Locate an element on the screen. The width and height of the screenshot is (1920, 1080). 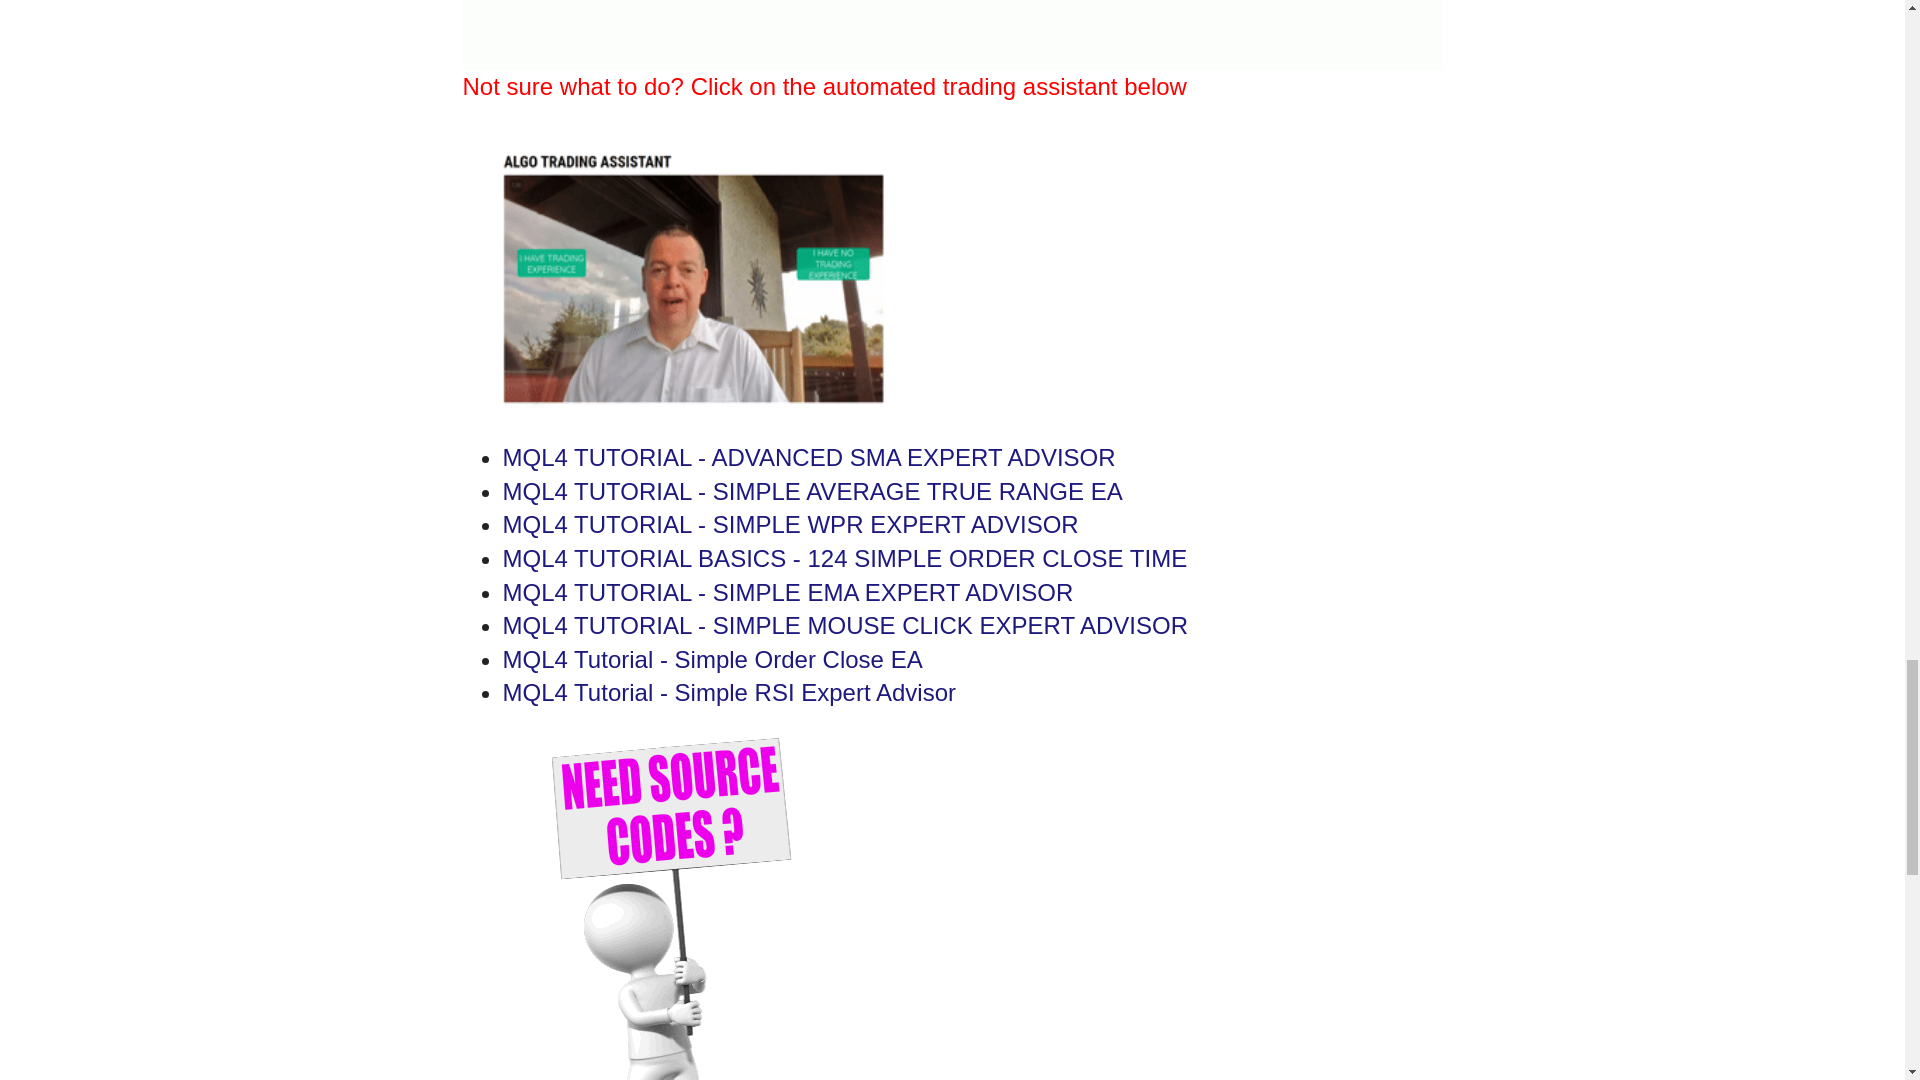
MQL4 Tutorial - Simple Order Close EA is located at coordinates (711, 658).